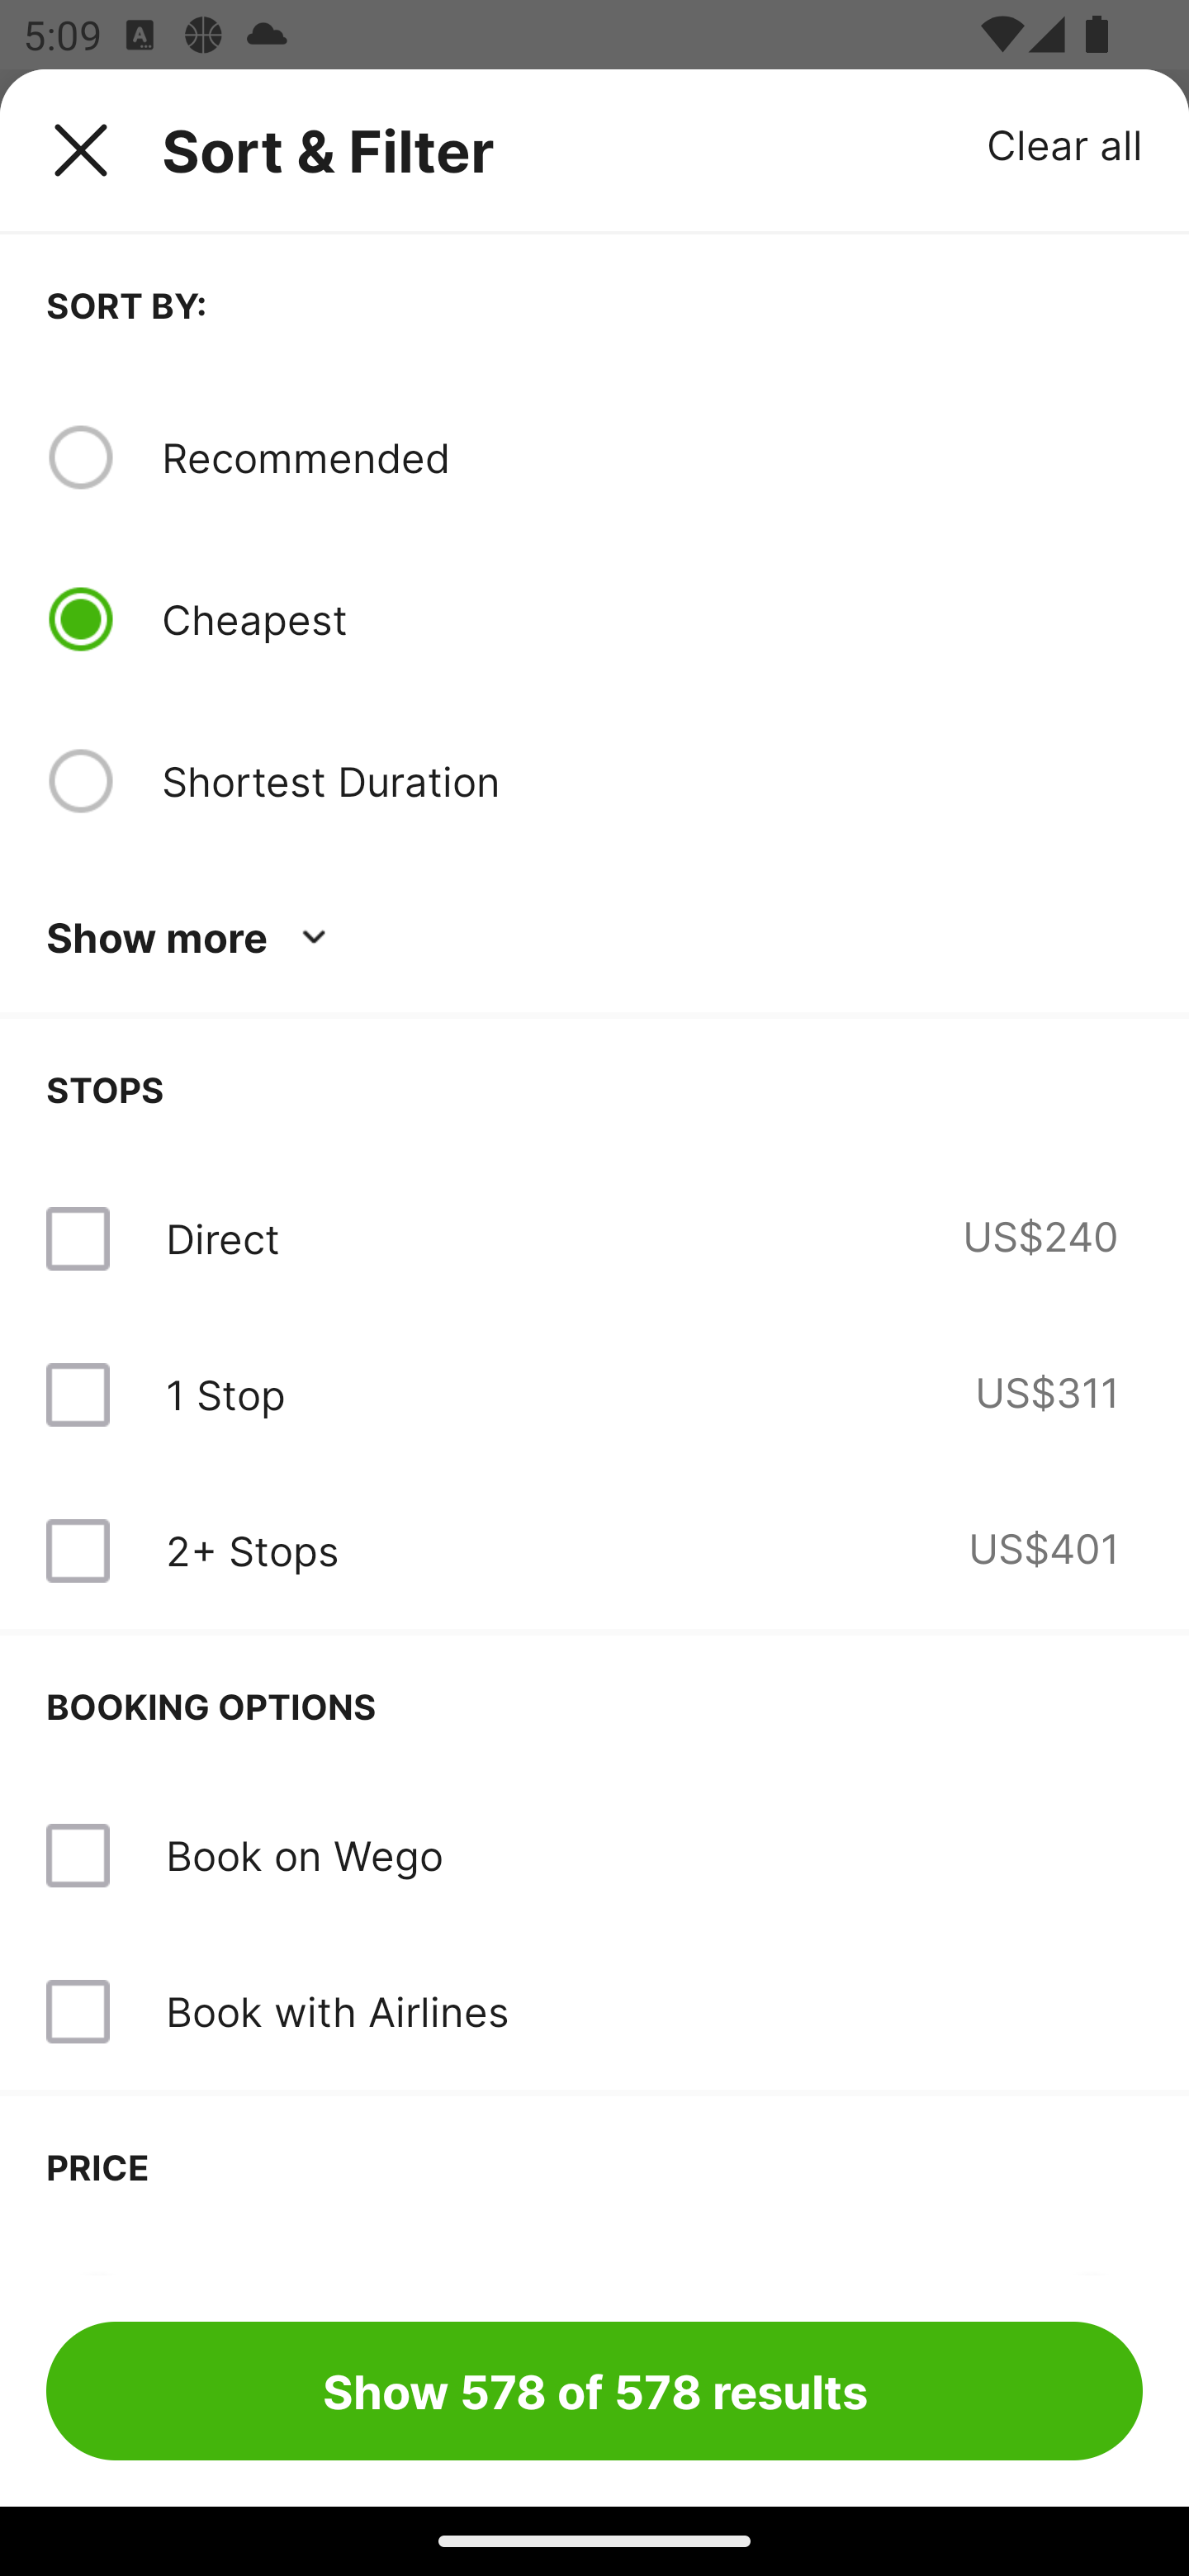  I want to click on Clear all, so click(1065, 144).